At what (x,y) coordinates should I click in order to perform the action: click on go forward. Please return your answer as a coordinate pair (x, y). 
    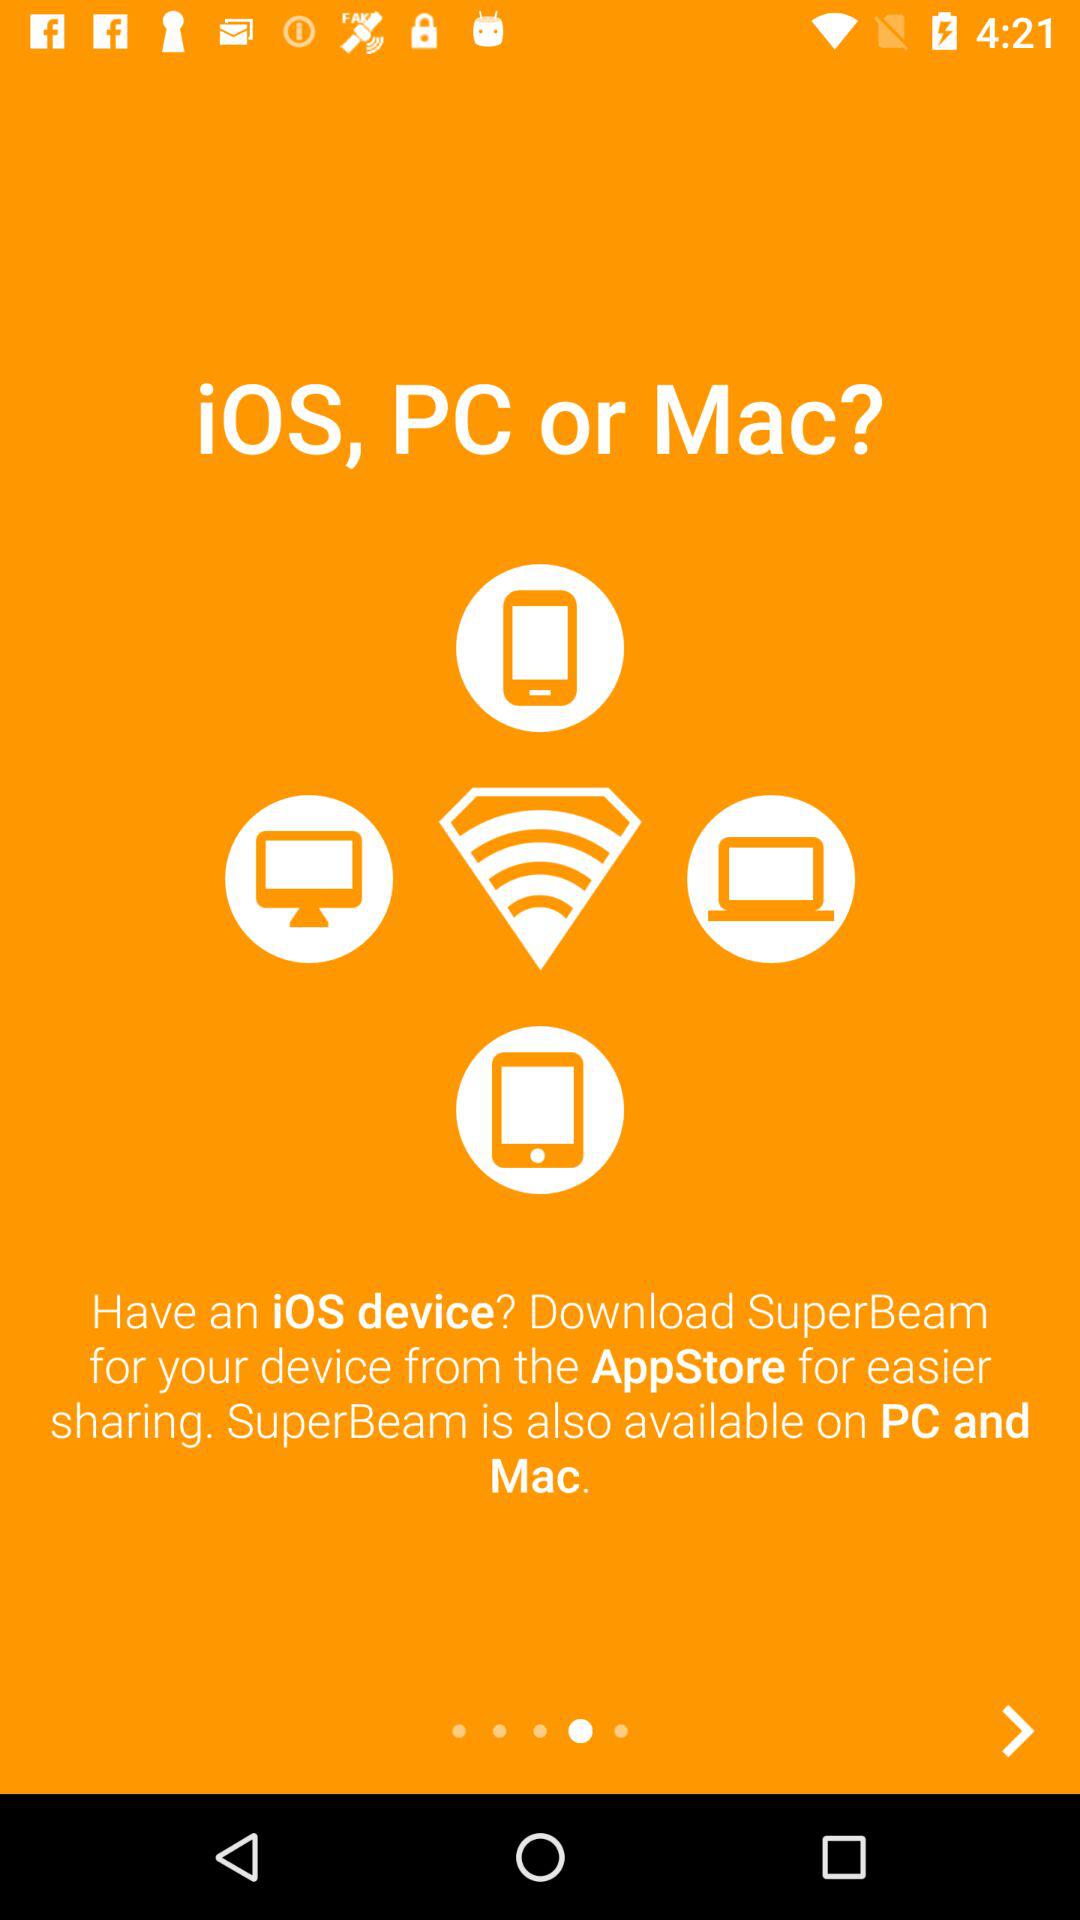
    Looking at the image, I should click on (1017, 1731).